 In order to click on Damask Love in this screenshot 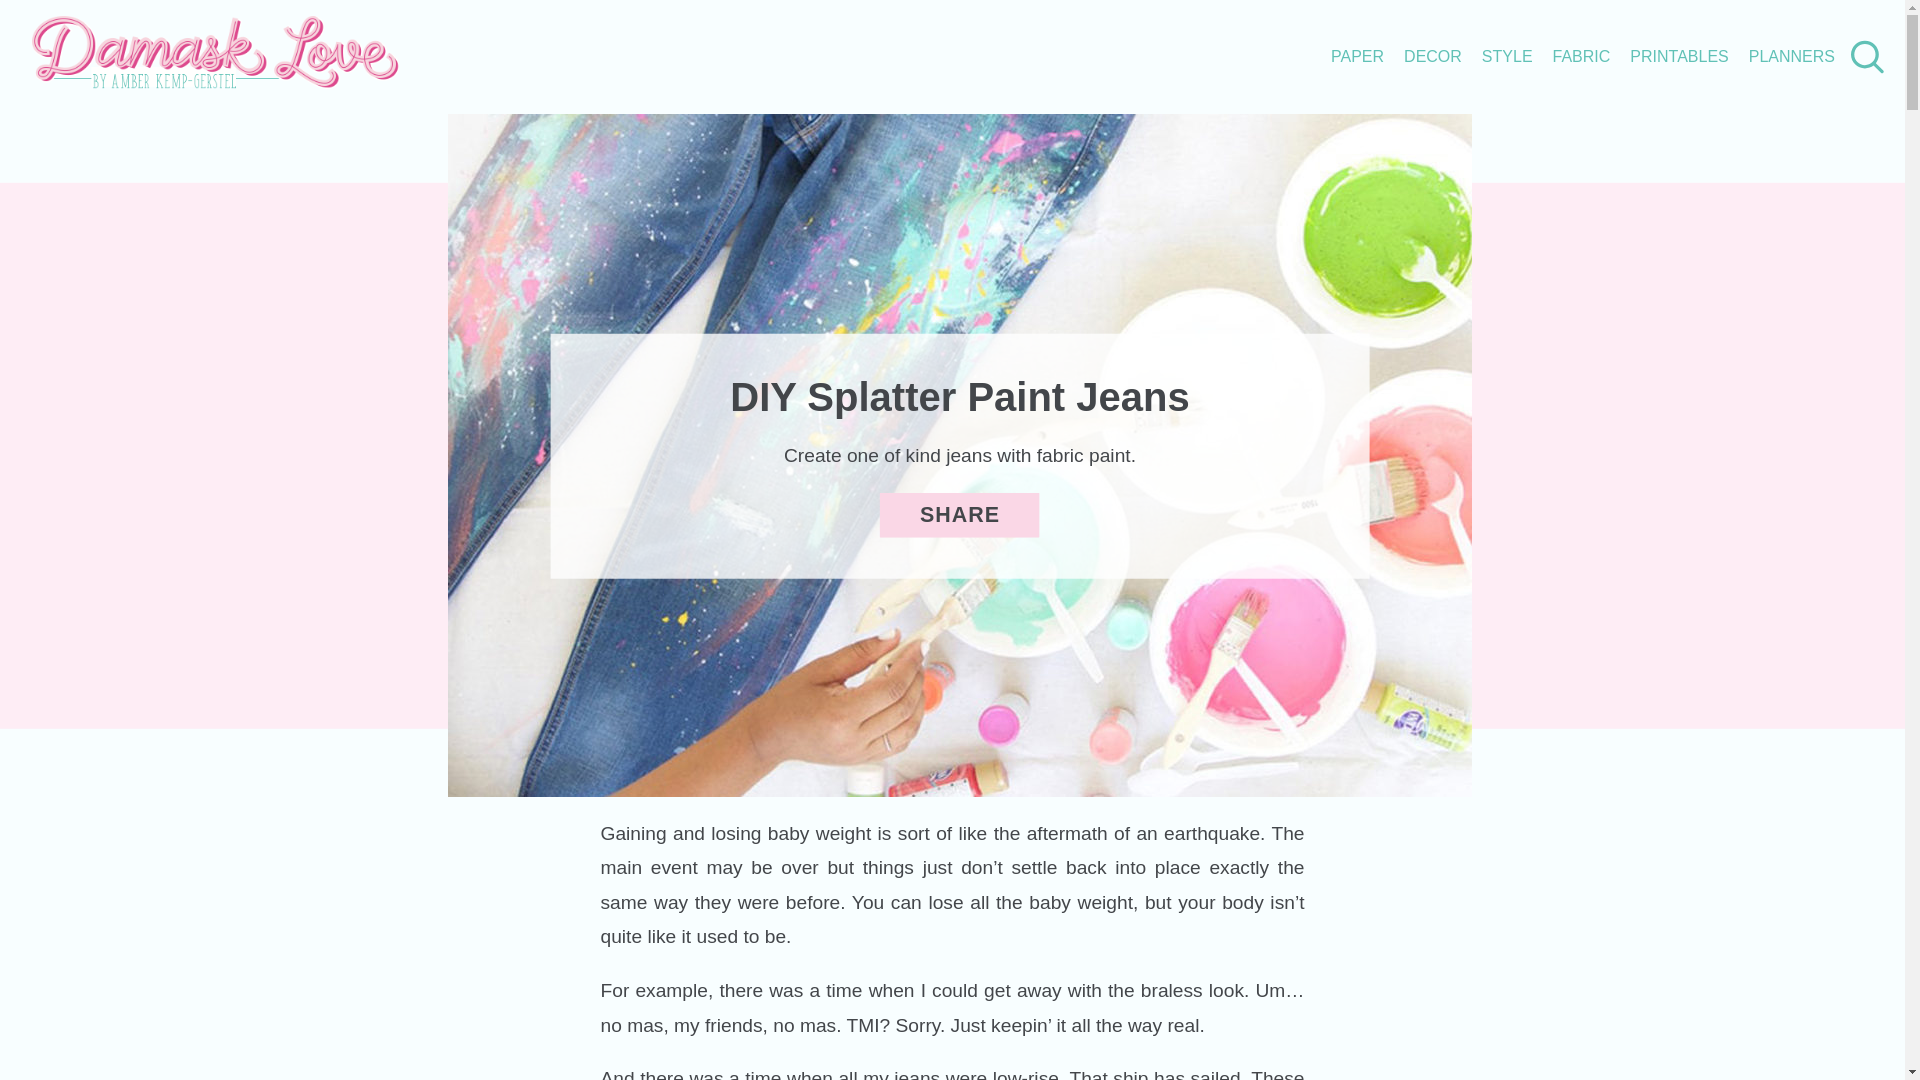, I will do `click(216, 82)`.